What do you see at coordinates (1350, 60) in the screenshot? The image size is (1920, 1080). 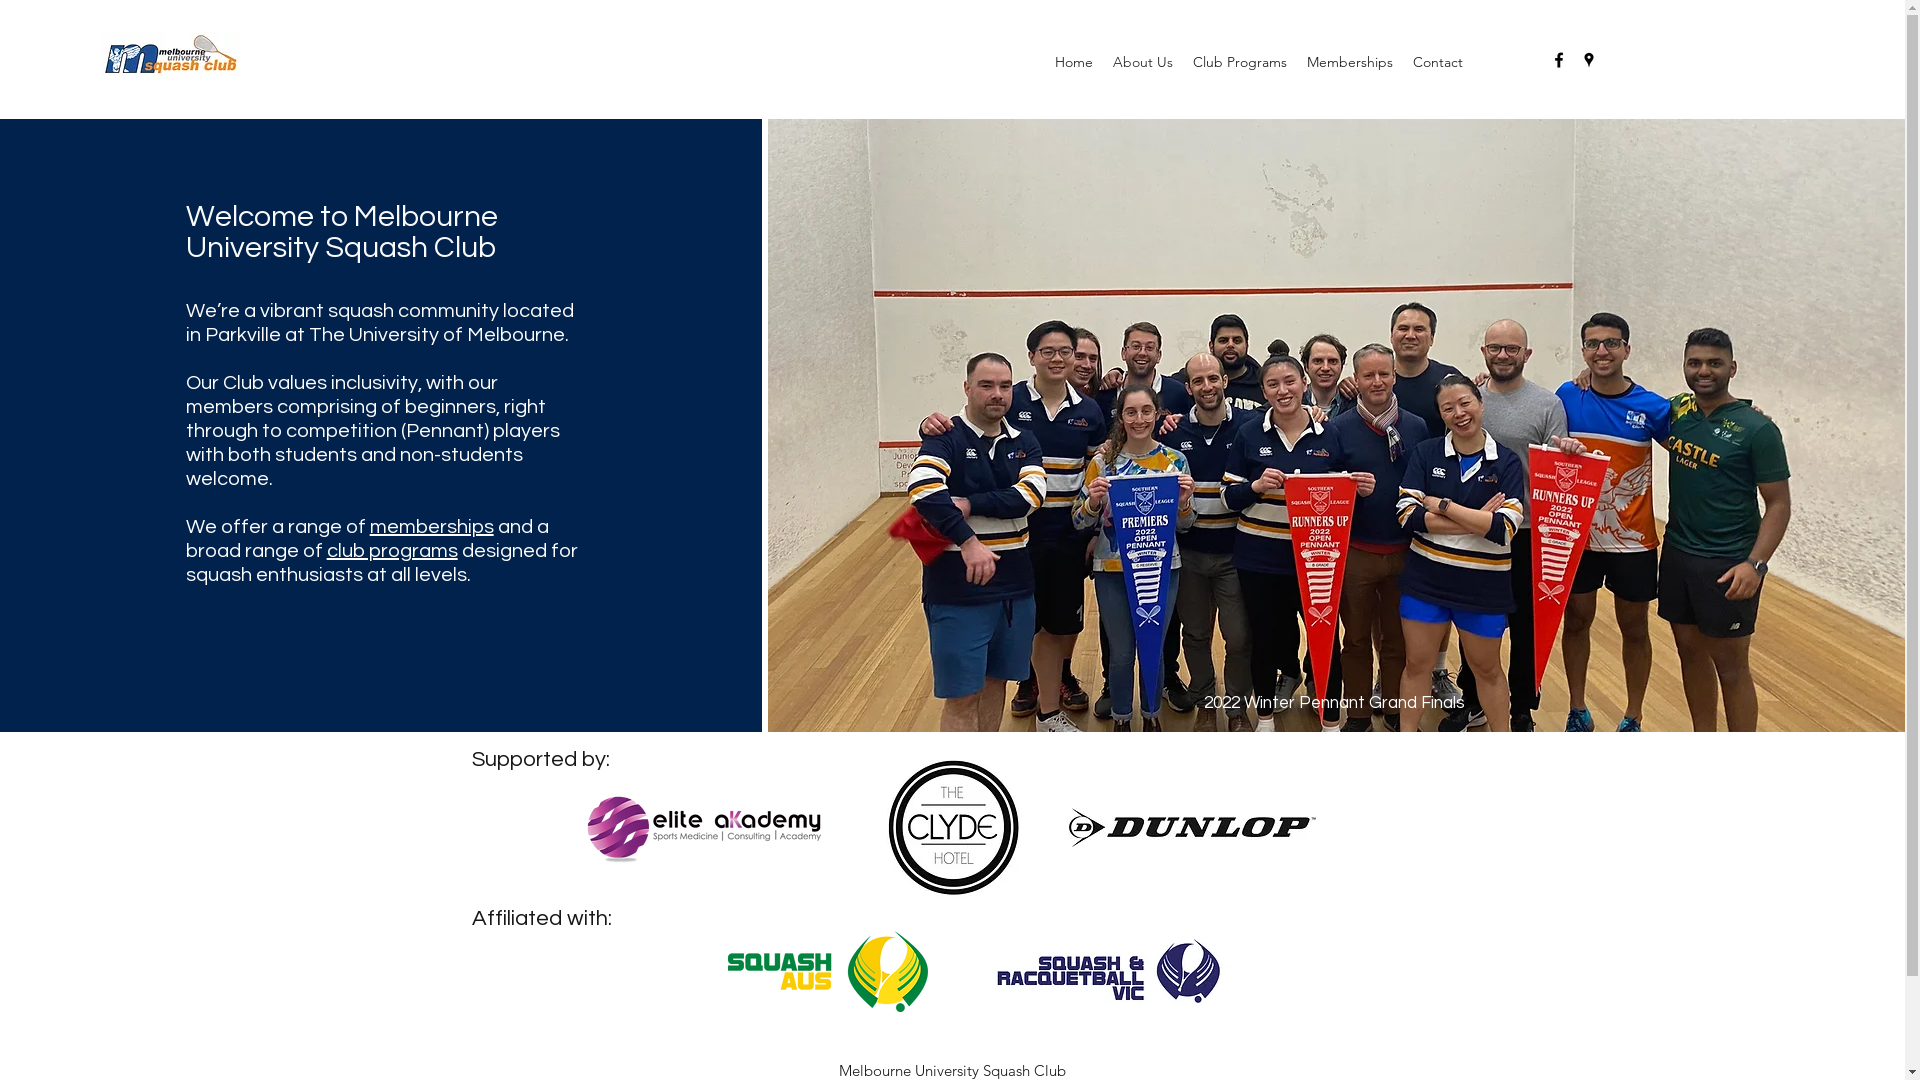 I see `Memberships` at bounding box center [1350, 60].